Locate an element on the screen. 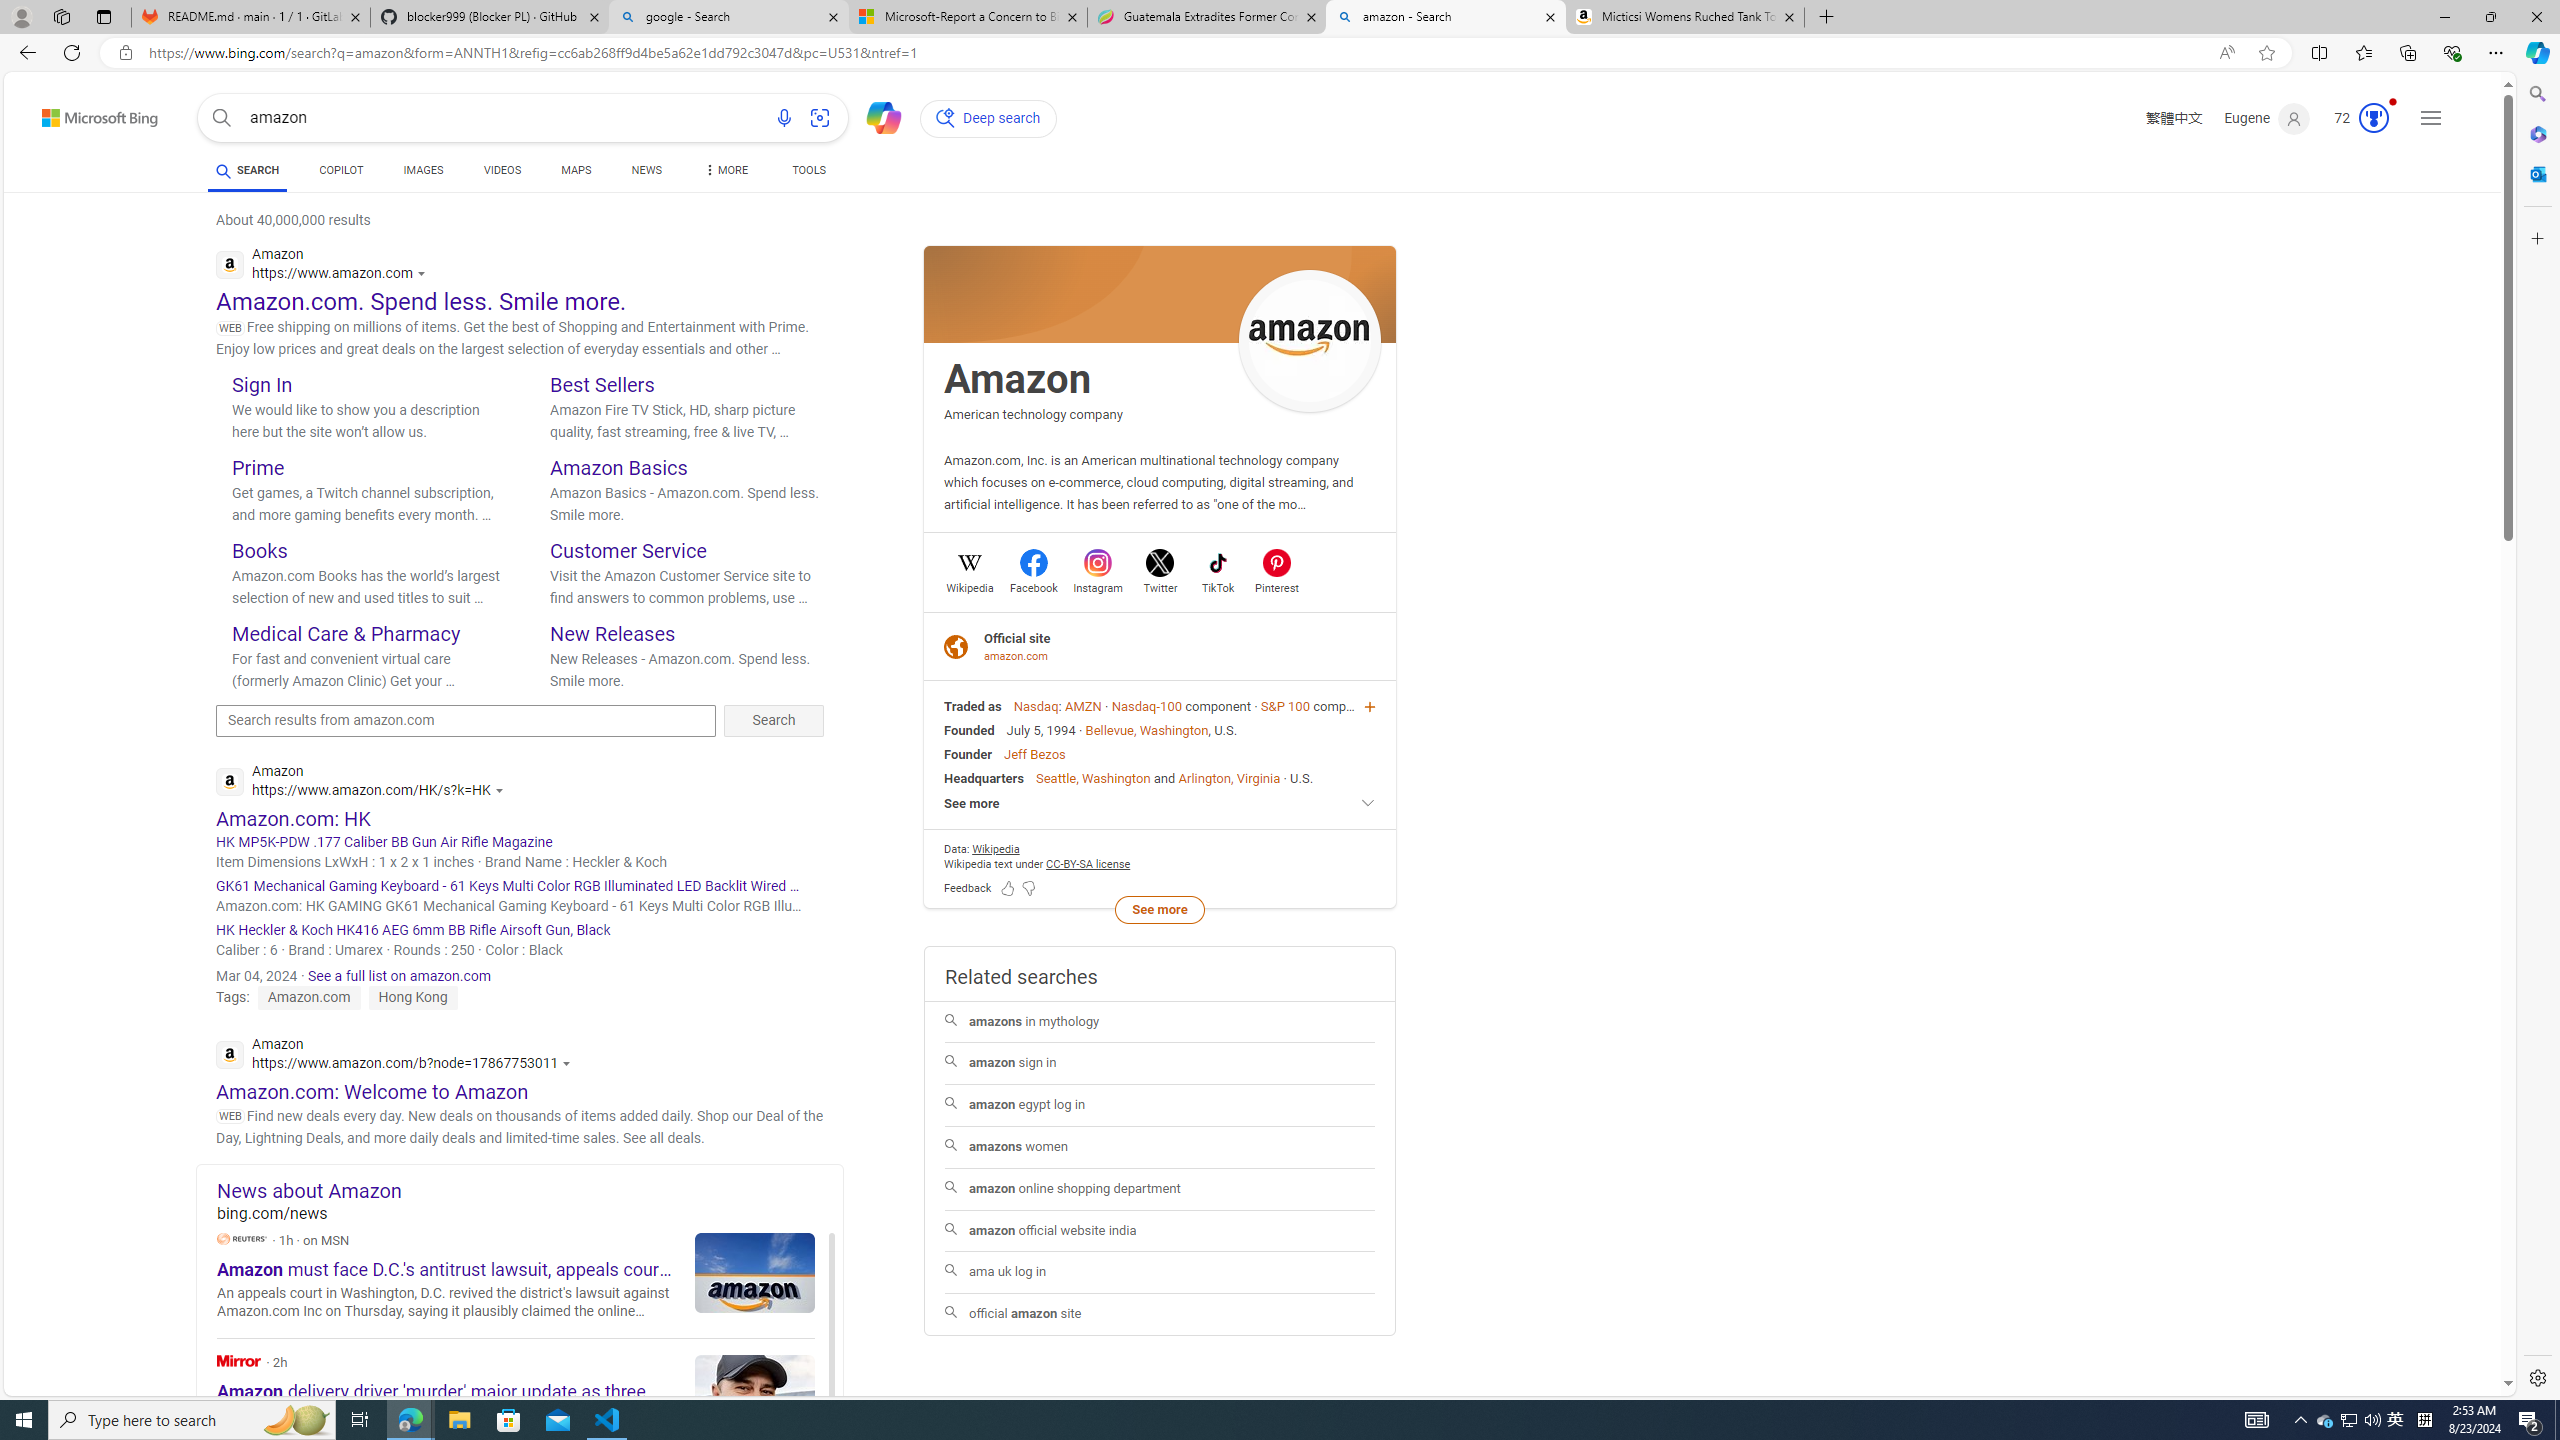 Image resolution: width=2560 pixels, height=1440 pixels. NEWS is located at coordinates (646, 170).